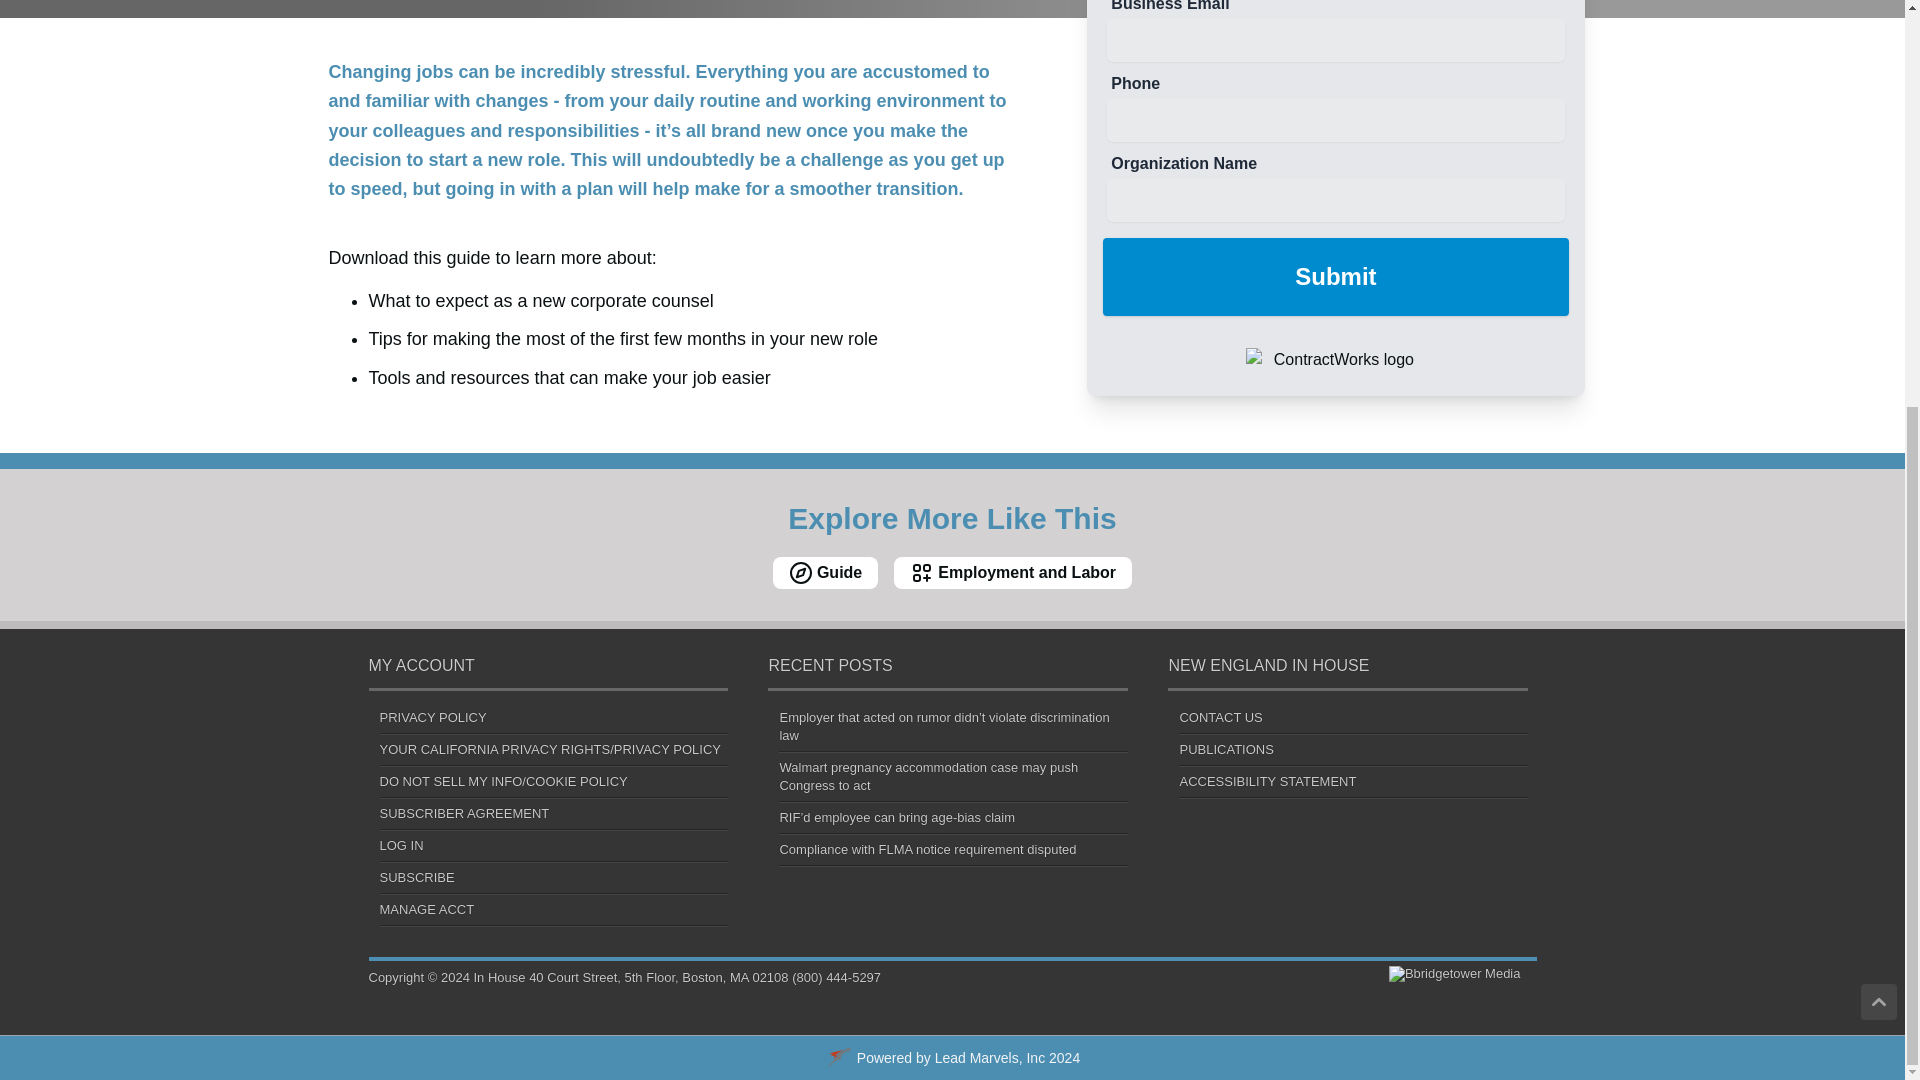  Describe the element at coordinates (1335, 276) in the screenshot. I see `Submit` at that location.